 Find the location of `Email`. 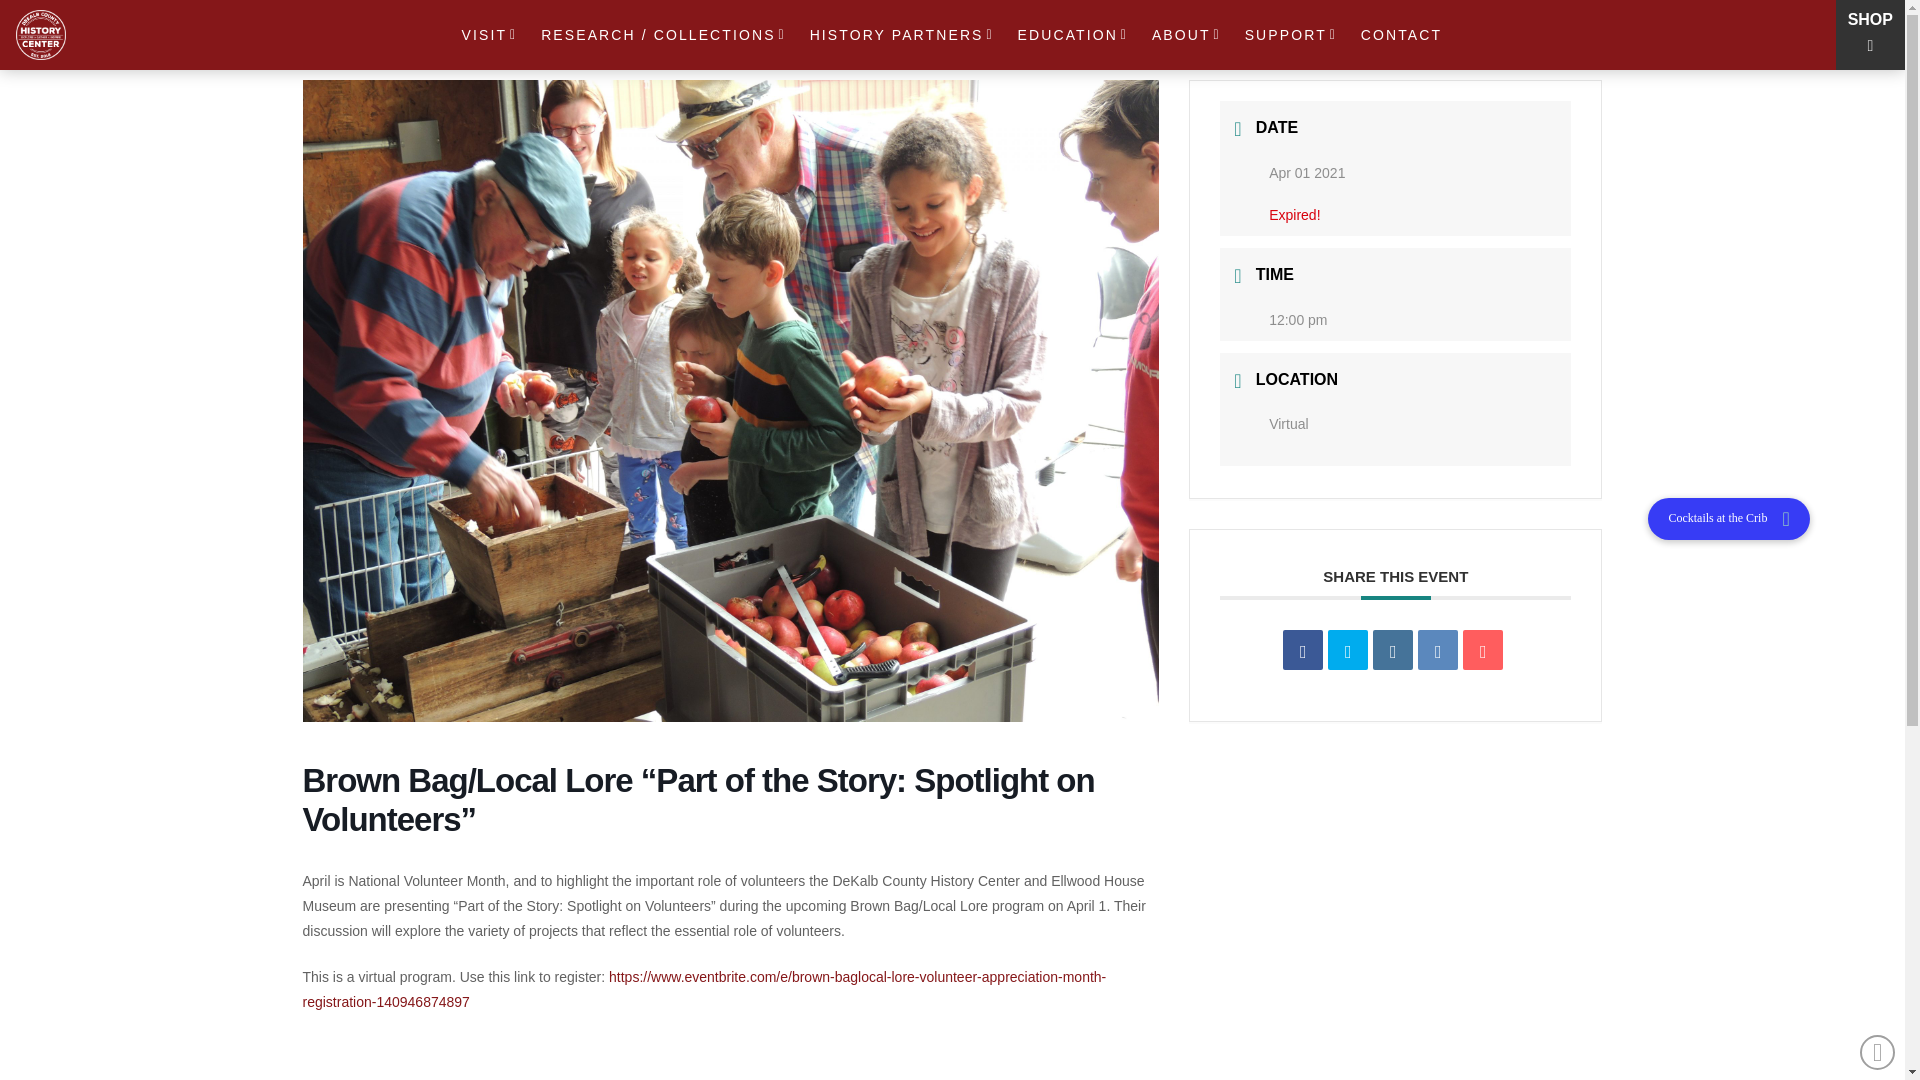

Email is located at coordinates (1483, 649).